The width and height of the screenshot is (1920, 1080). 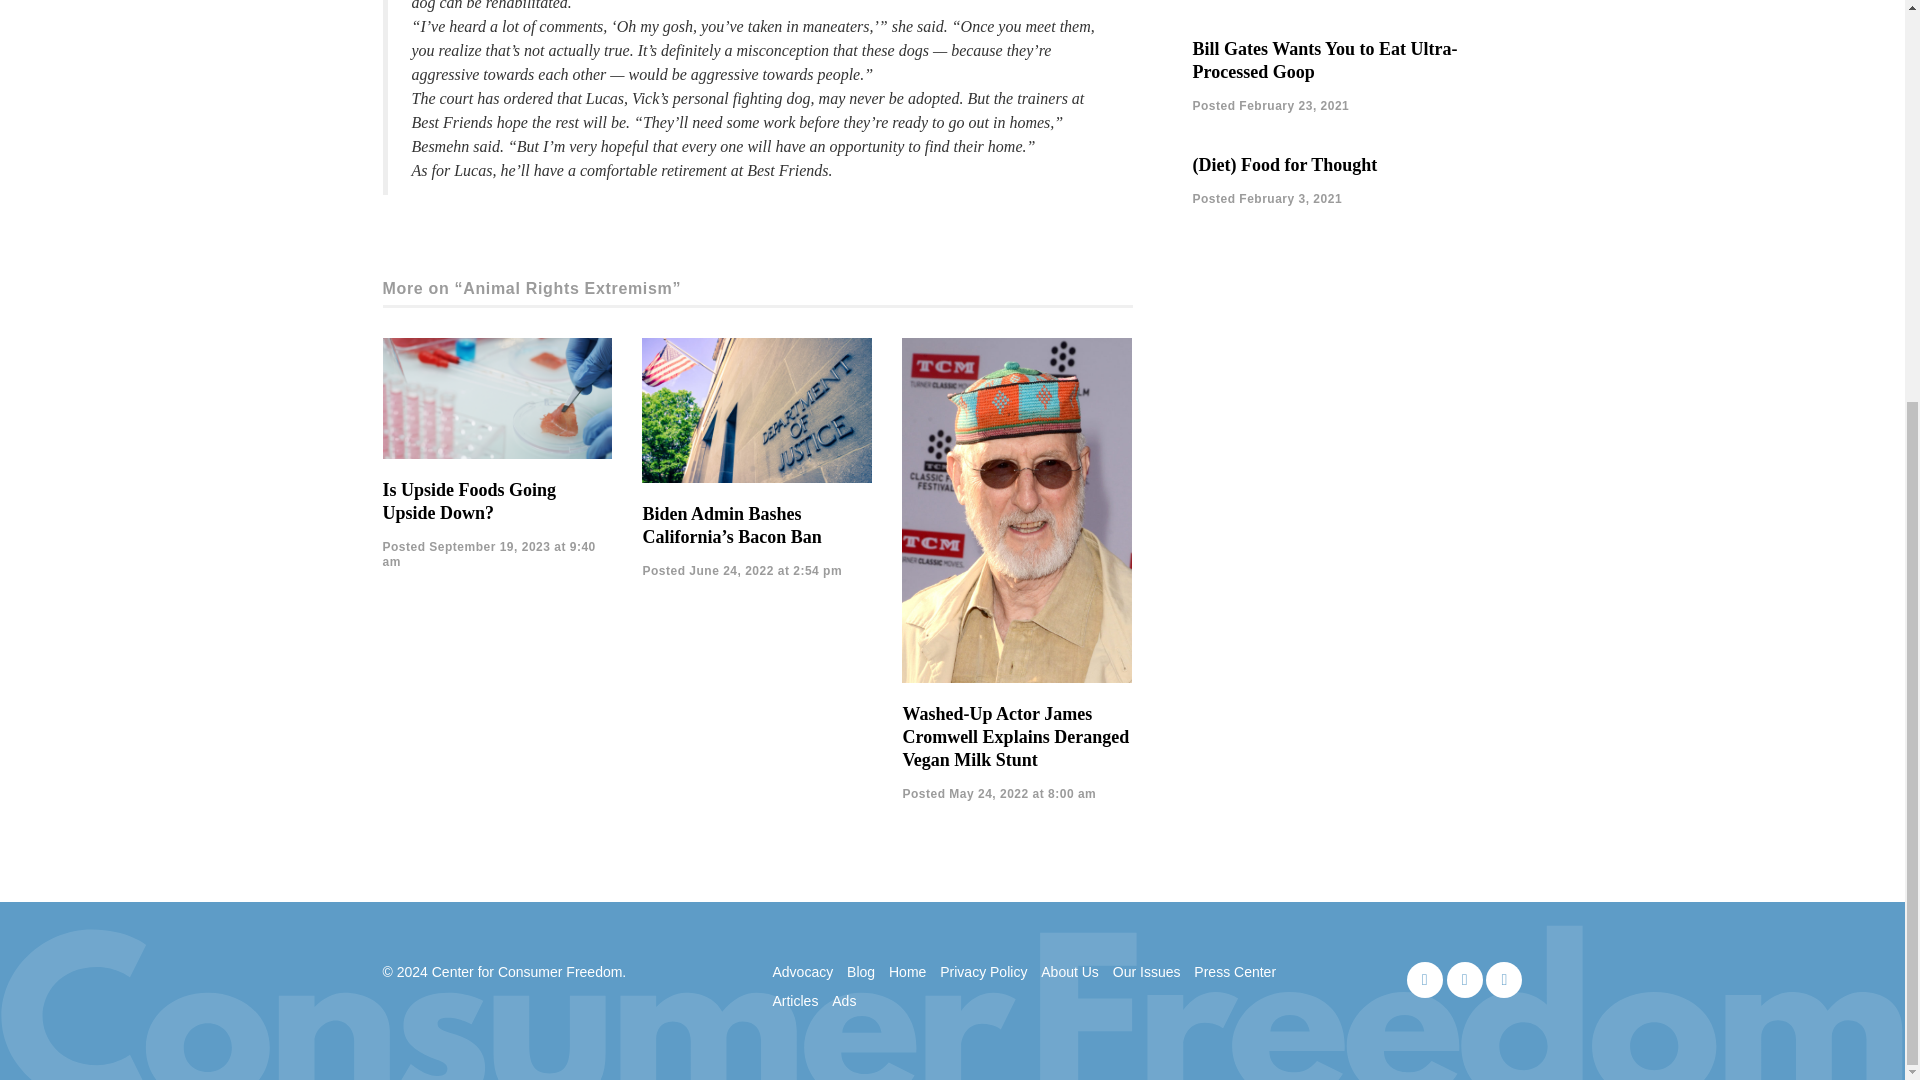 I want to click on Is Upside Foods Going Upside Down?, so click(x=469, y=500).